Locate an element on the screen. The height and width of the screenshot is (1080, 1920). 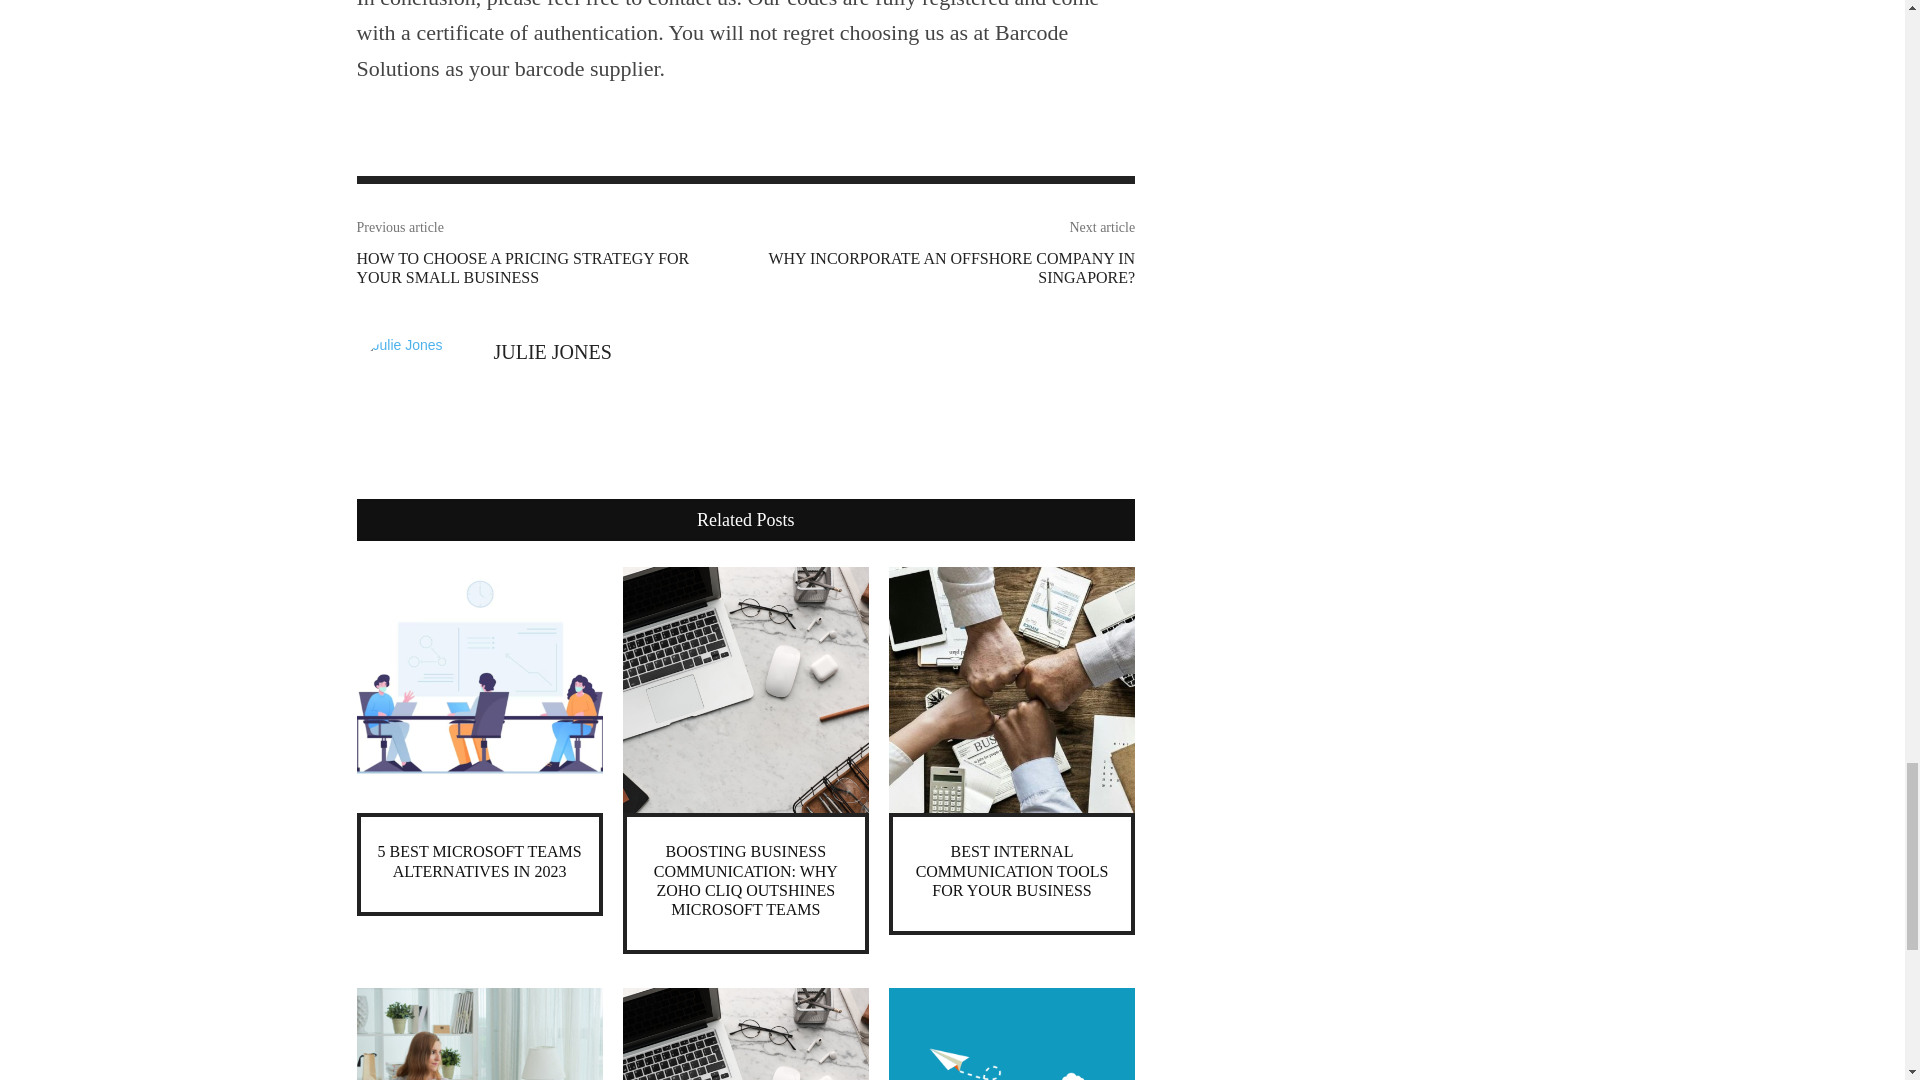
5 best Microsoft Teams alternatives in 2023 is located at coordinates (478, 690).